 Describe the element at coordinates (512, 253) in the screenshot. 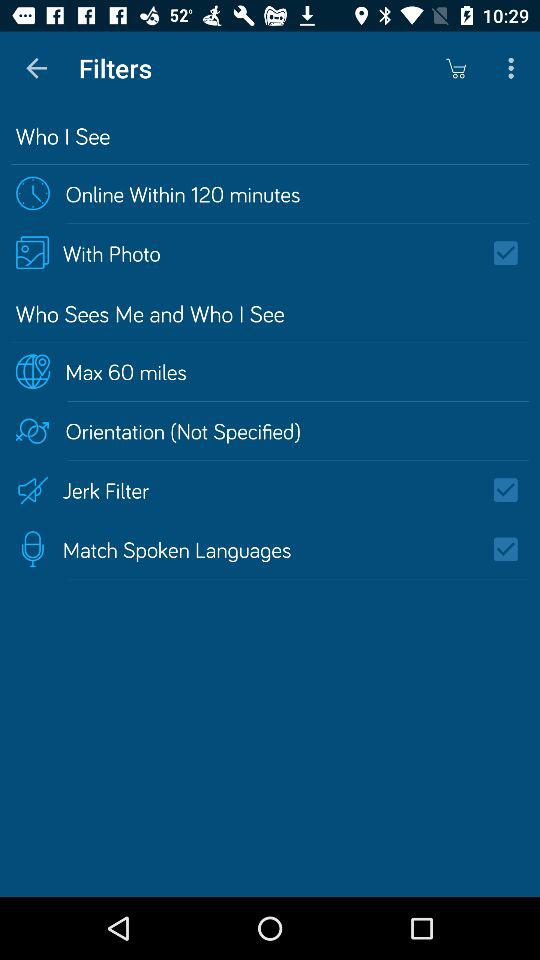

I see `show other photos` at that location.